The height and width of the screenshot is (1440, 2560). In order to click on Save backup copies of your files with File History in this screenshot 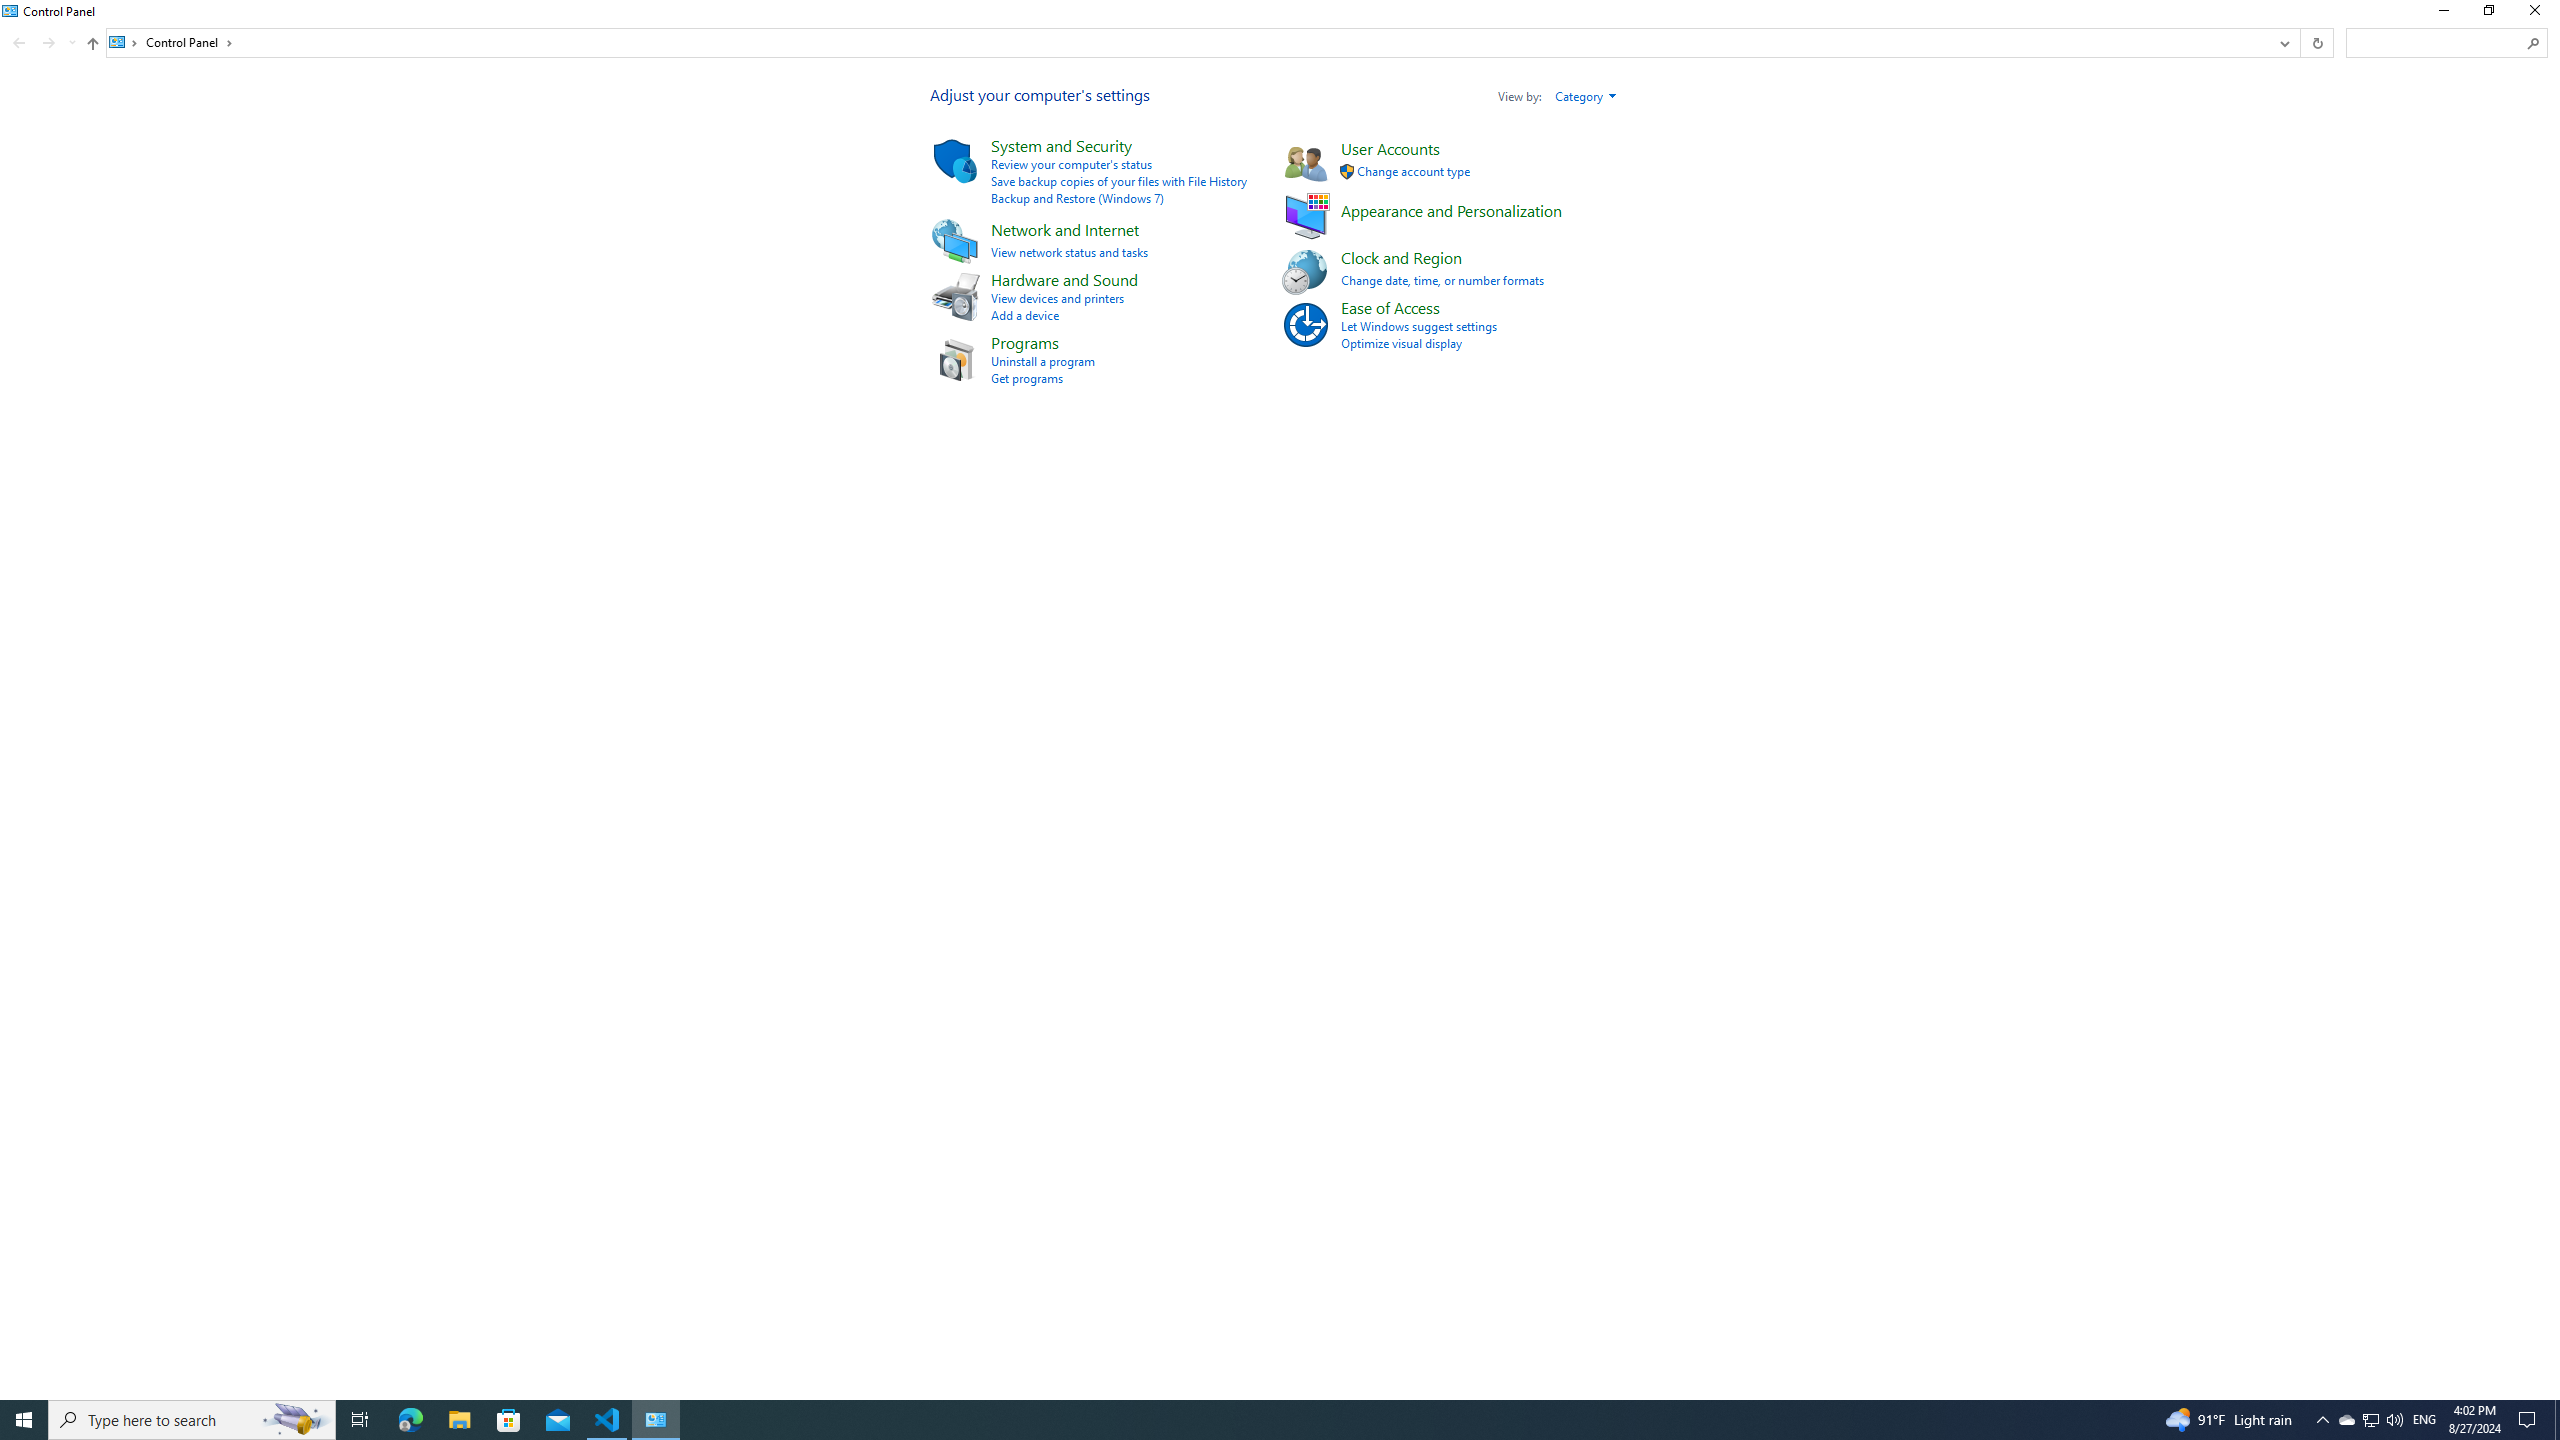, I will do `click(1118, 181)`.